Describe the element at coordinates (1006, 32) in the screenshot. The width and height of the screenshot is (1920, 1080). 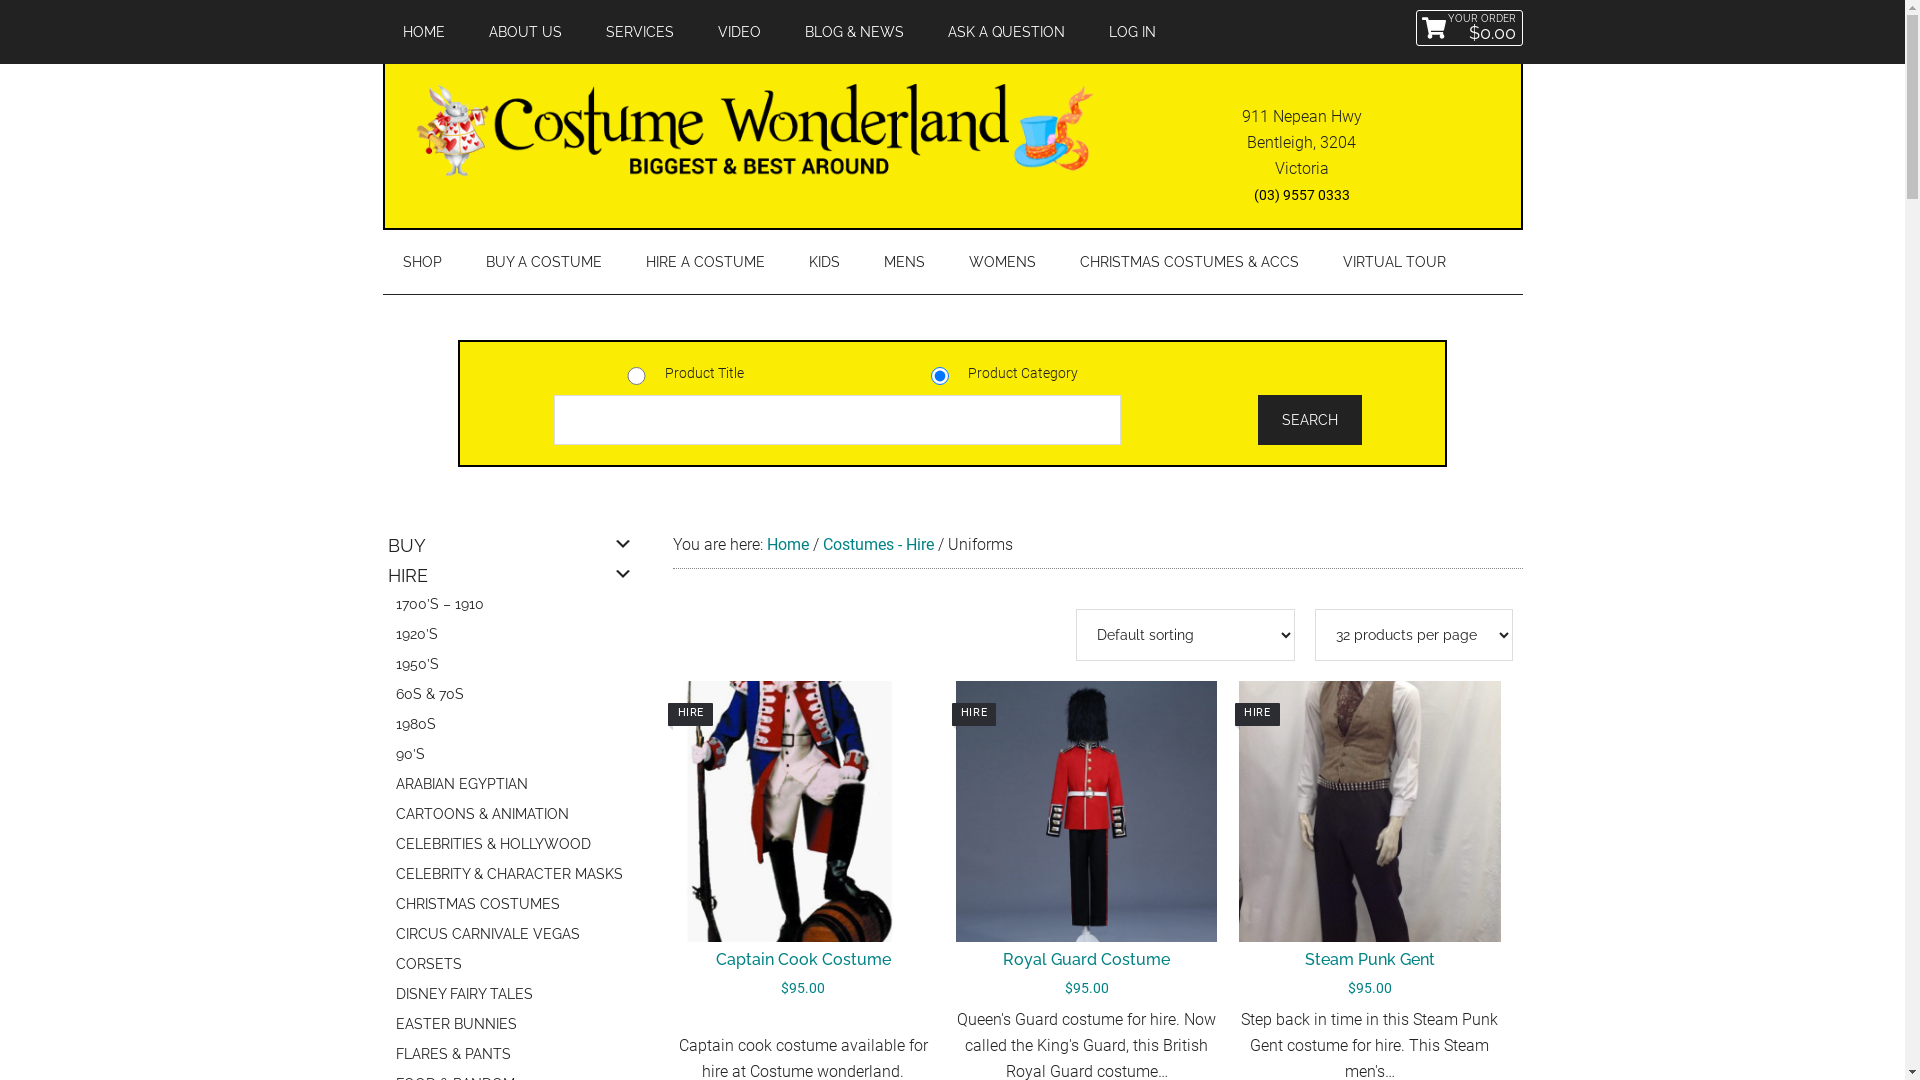
I see `ASK A QUESTION` at that location.